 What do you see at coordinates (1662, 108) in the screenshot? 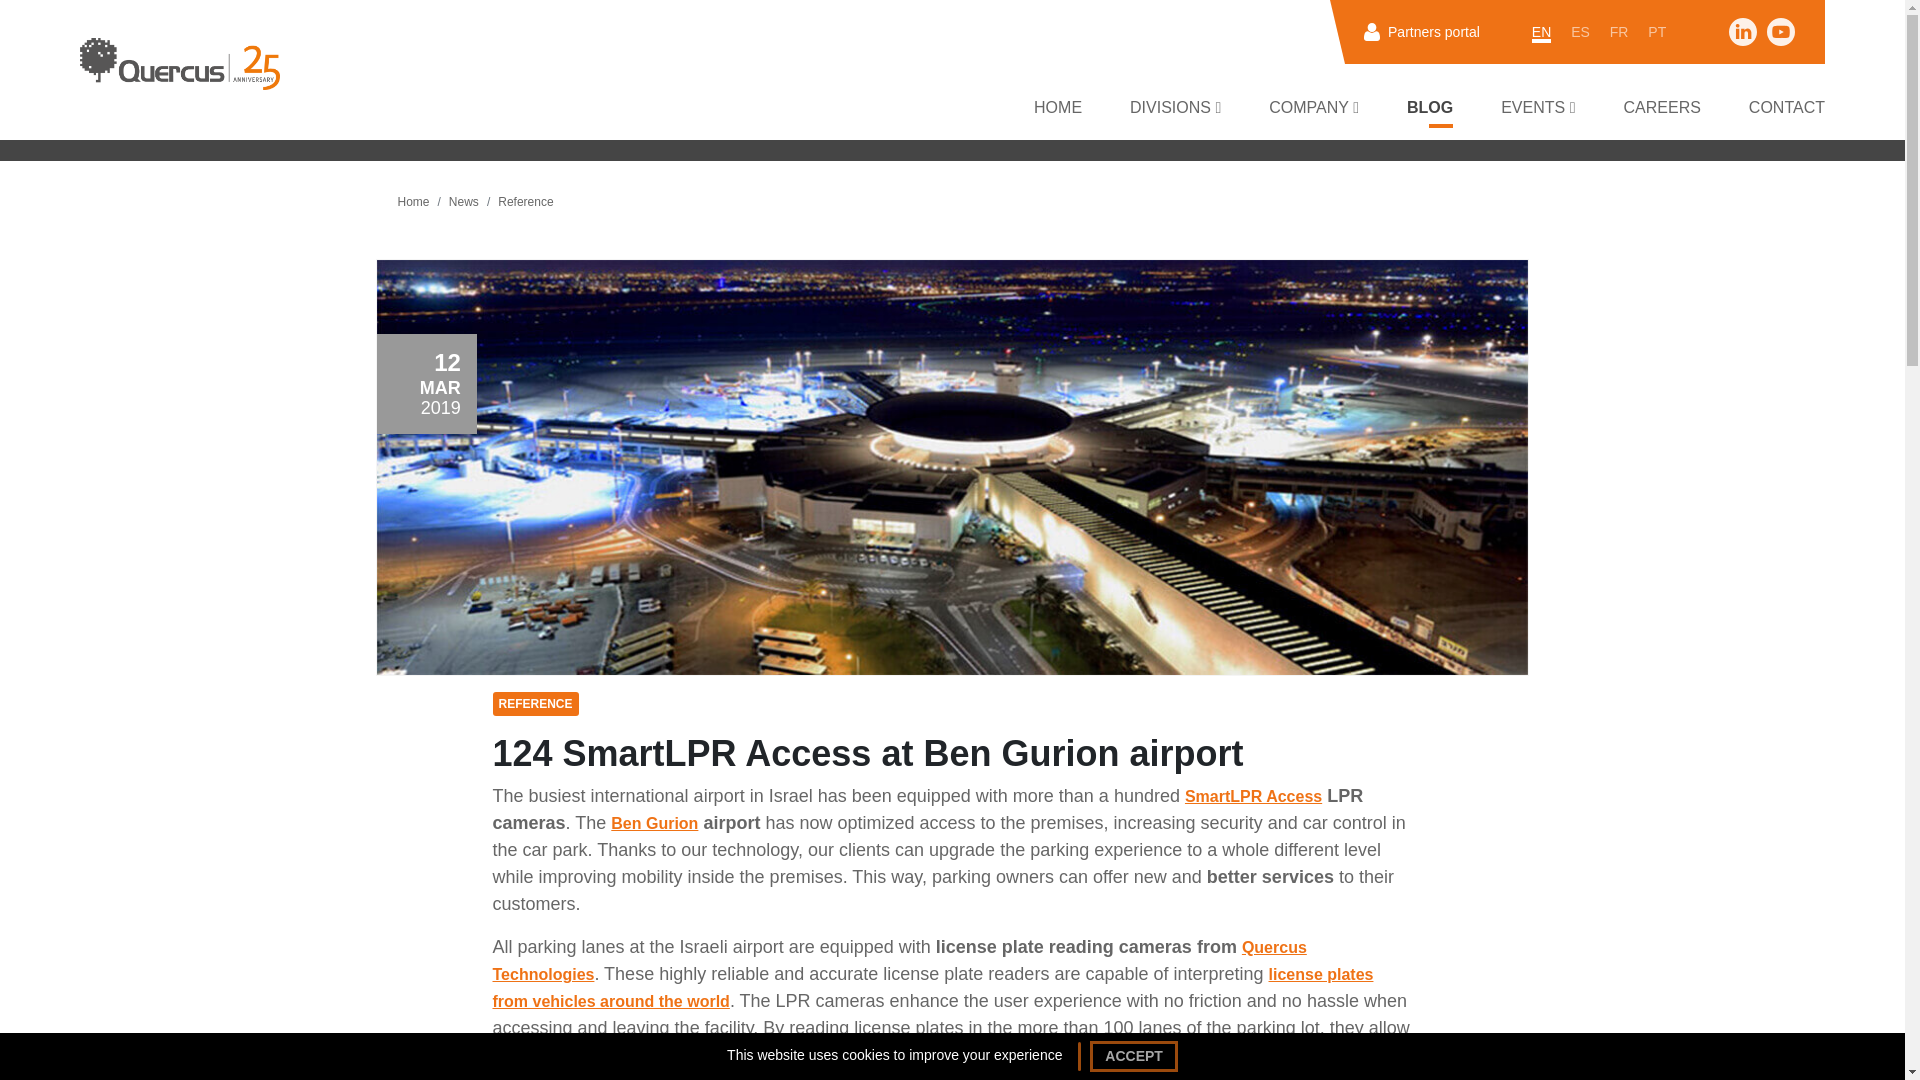
I see `CAREERS` at bounding box center [1662, 108].